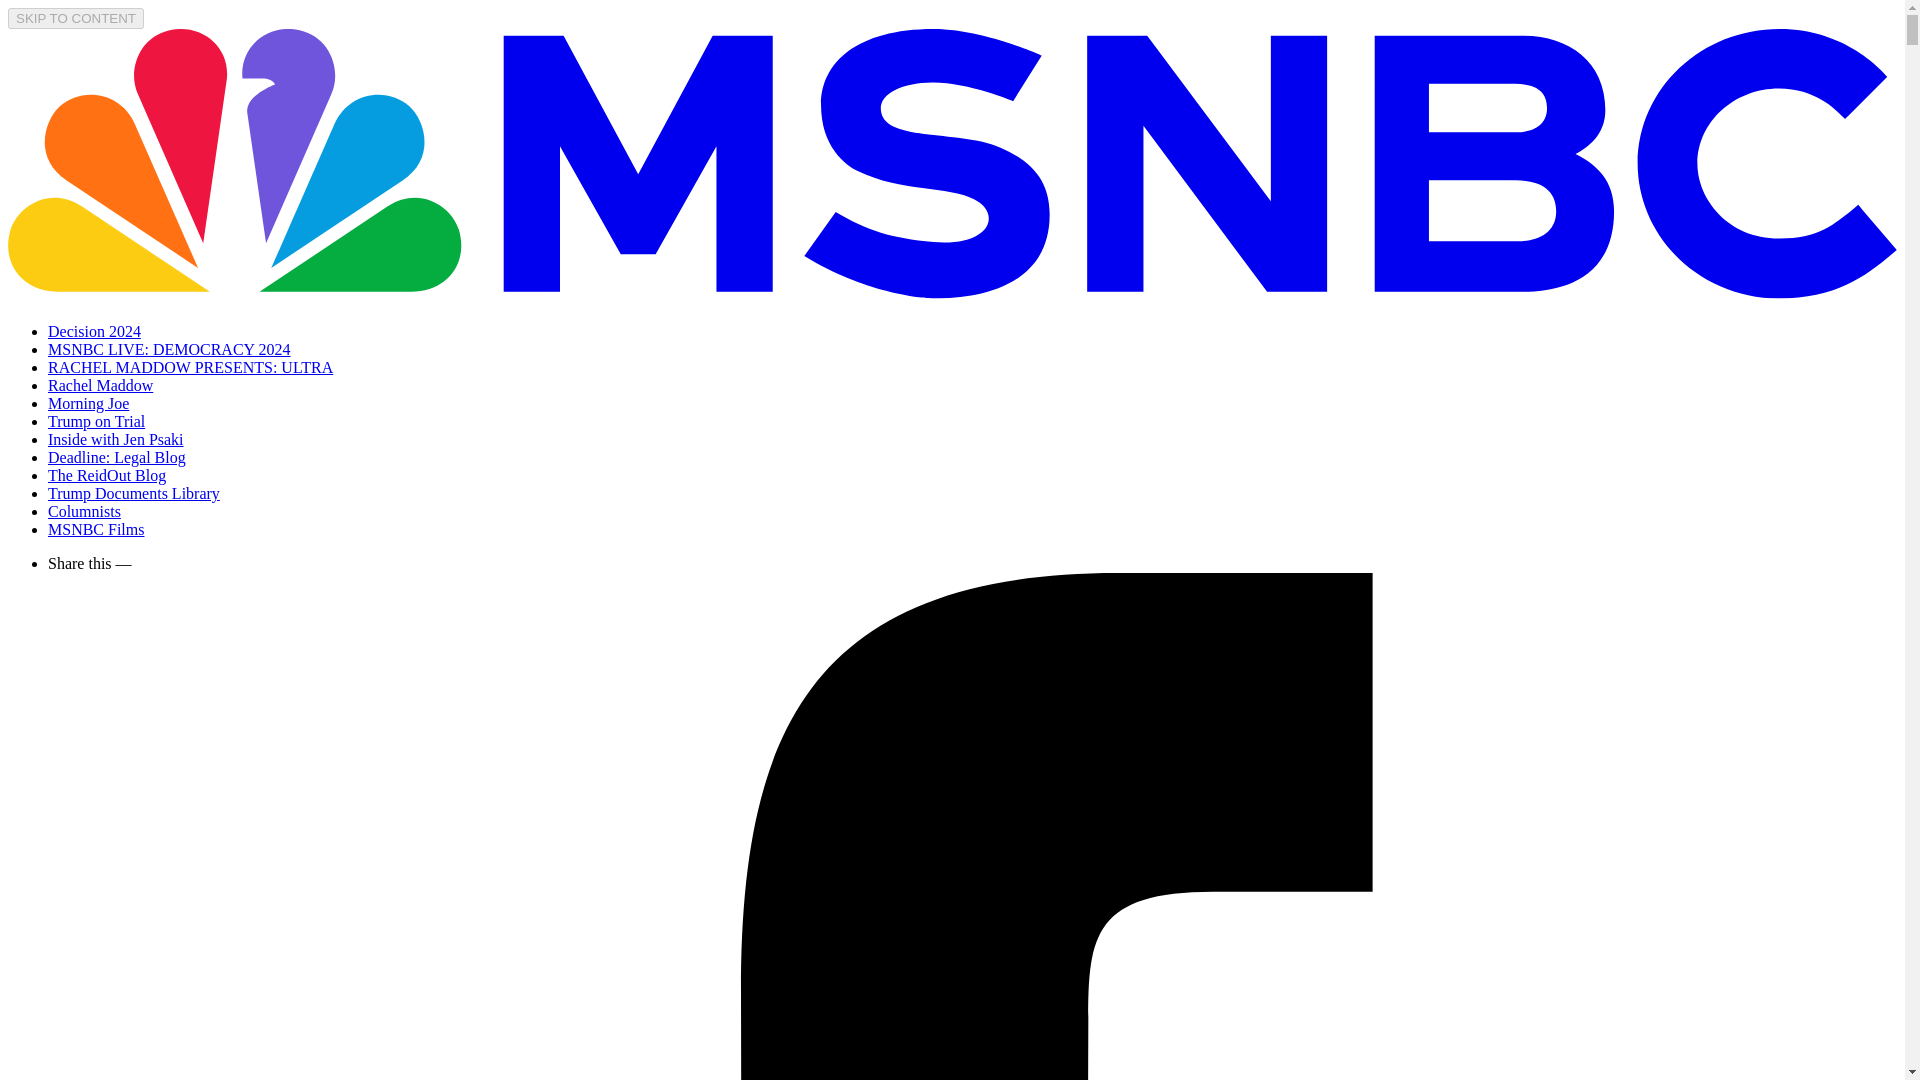  What do you see at coordinates (117, 457) in the screenshot?
I see `Deadline: Legal Blog` at bounding box center [117, 457].